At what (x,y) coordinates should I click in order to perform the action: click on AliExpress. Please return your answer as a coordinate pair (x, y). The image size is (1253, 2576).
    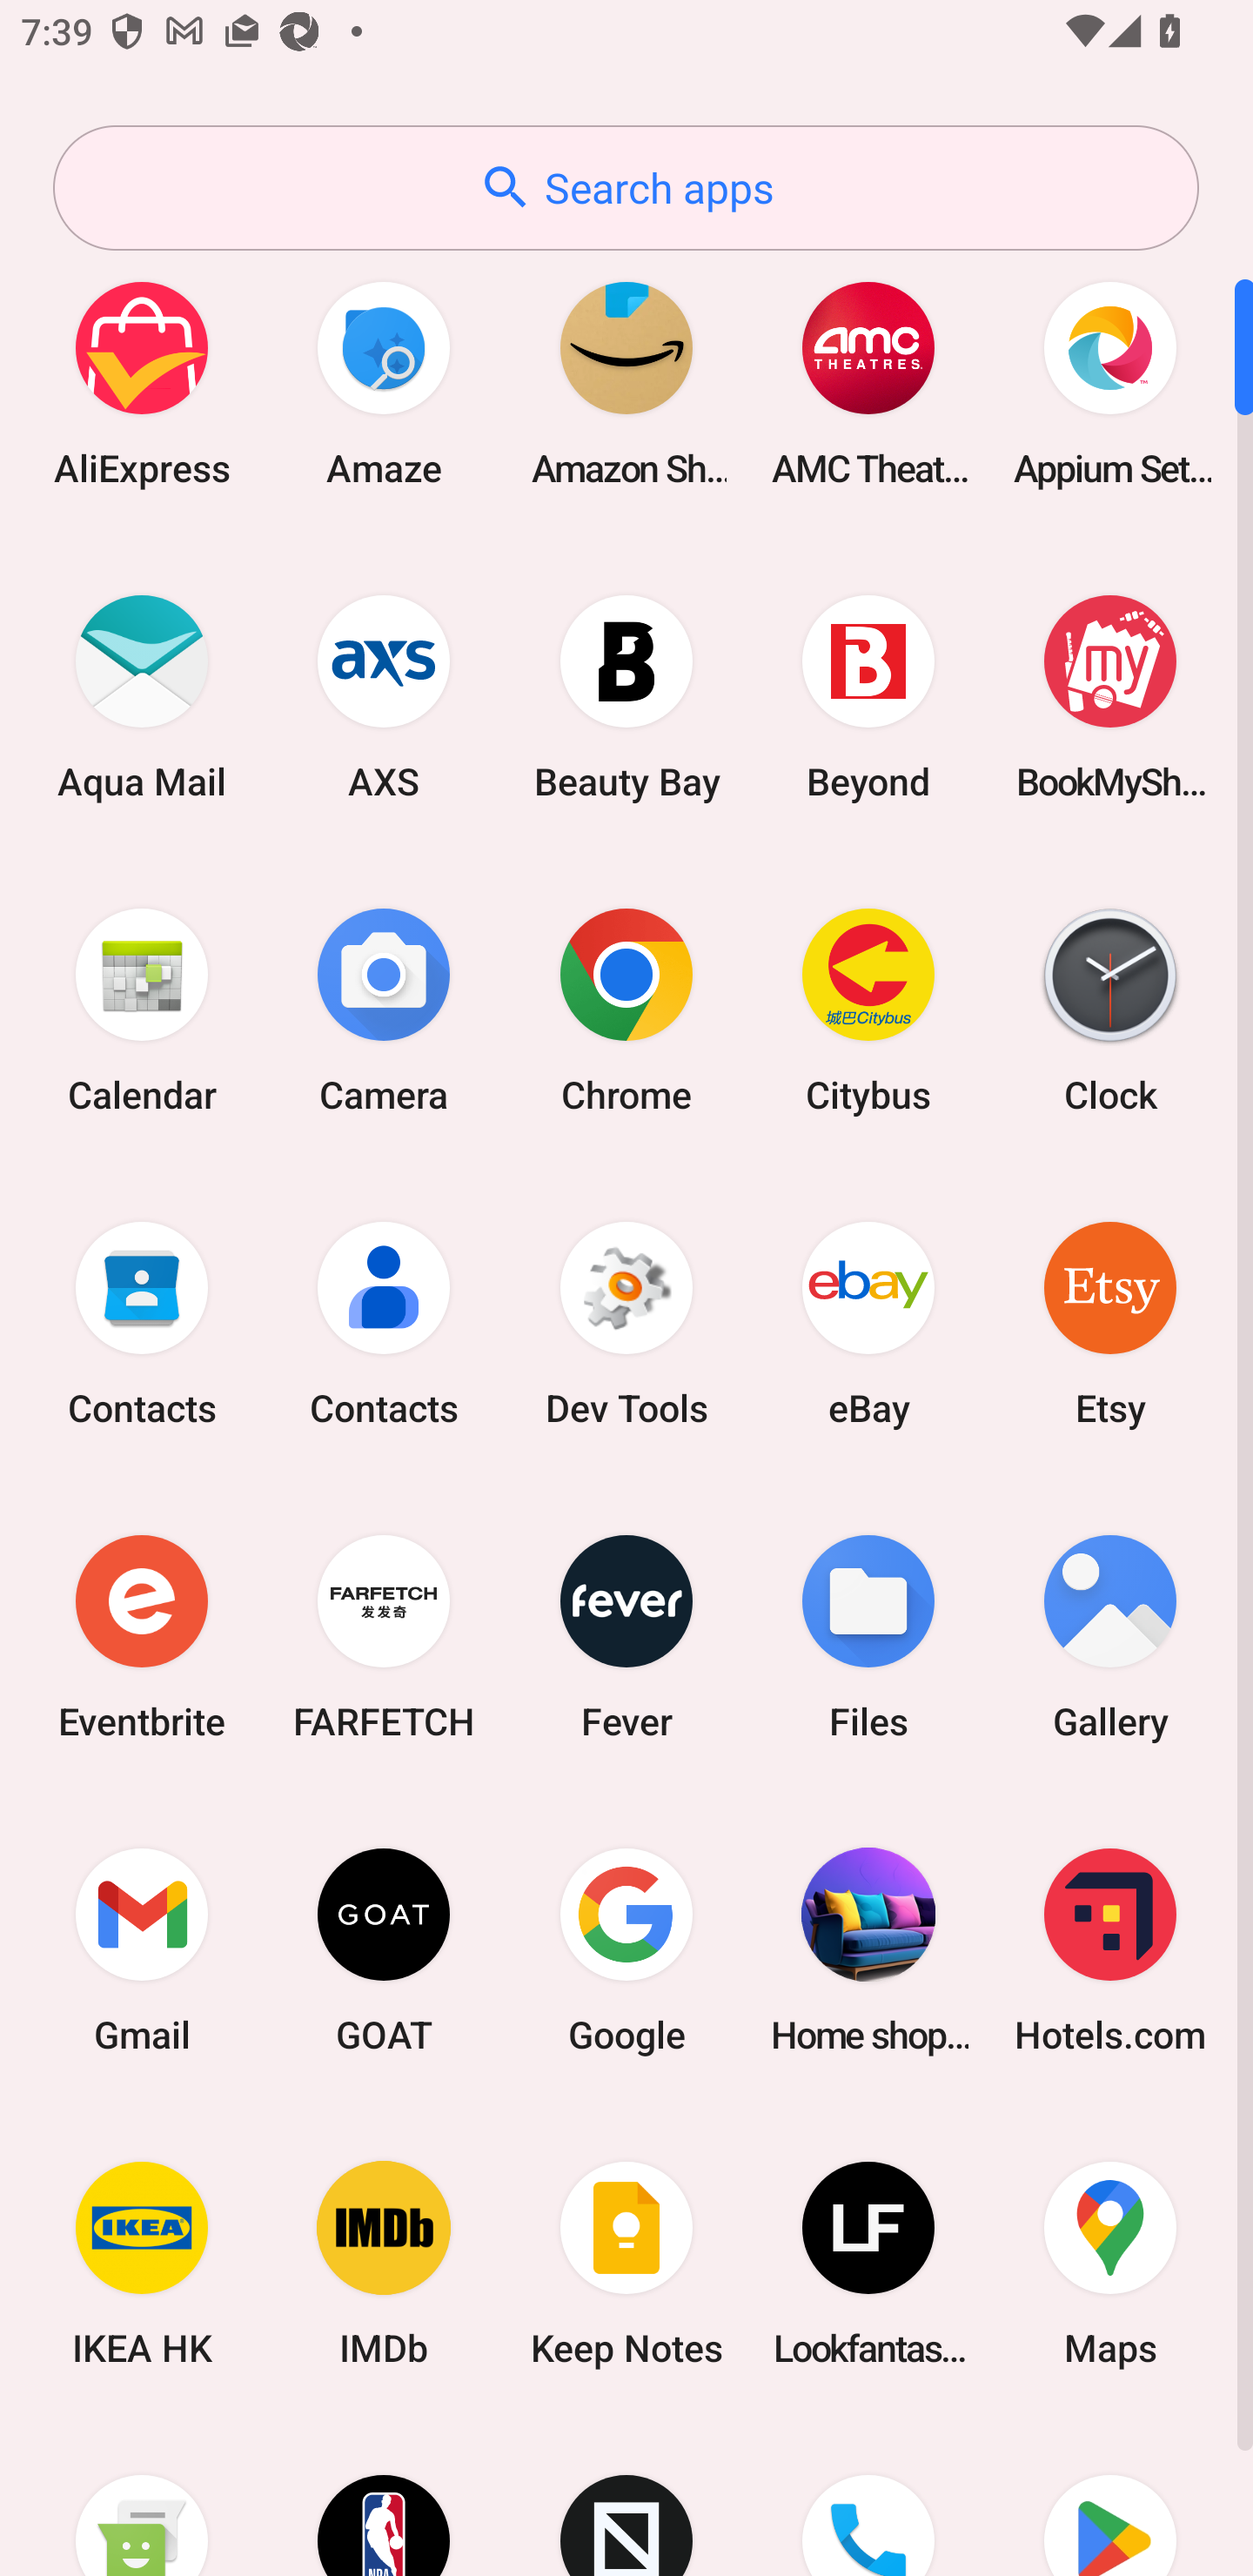
    Looking at the image, I should click on (142, 383).